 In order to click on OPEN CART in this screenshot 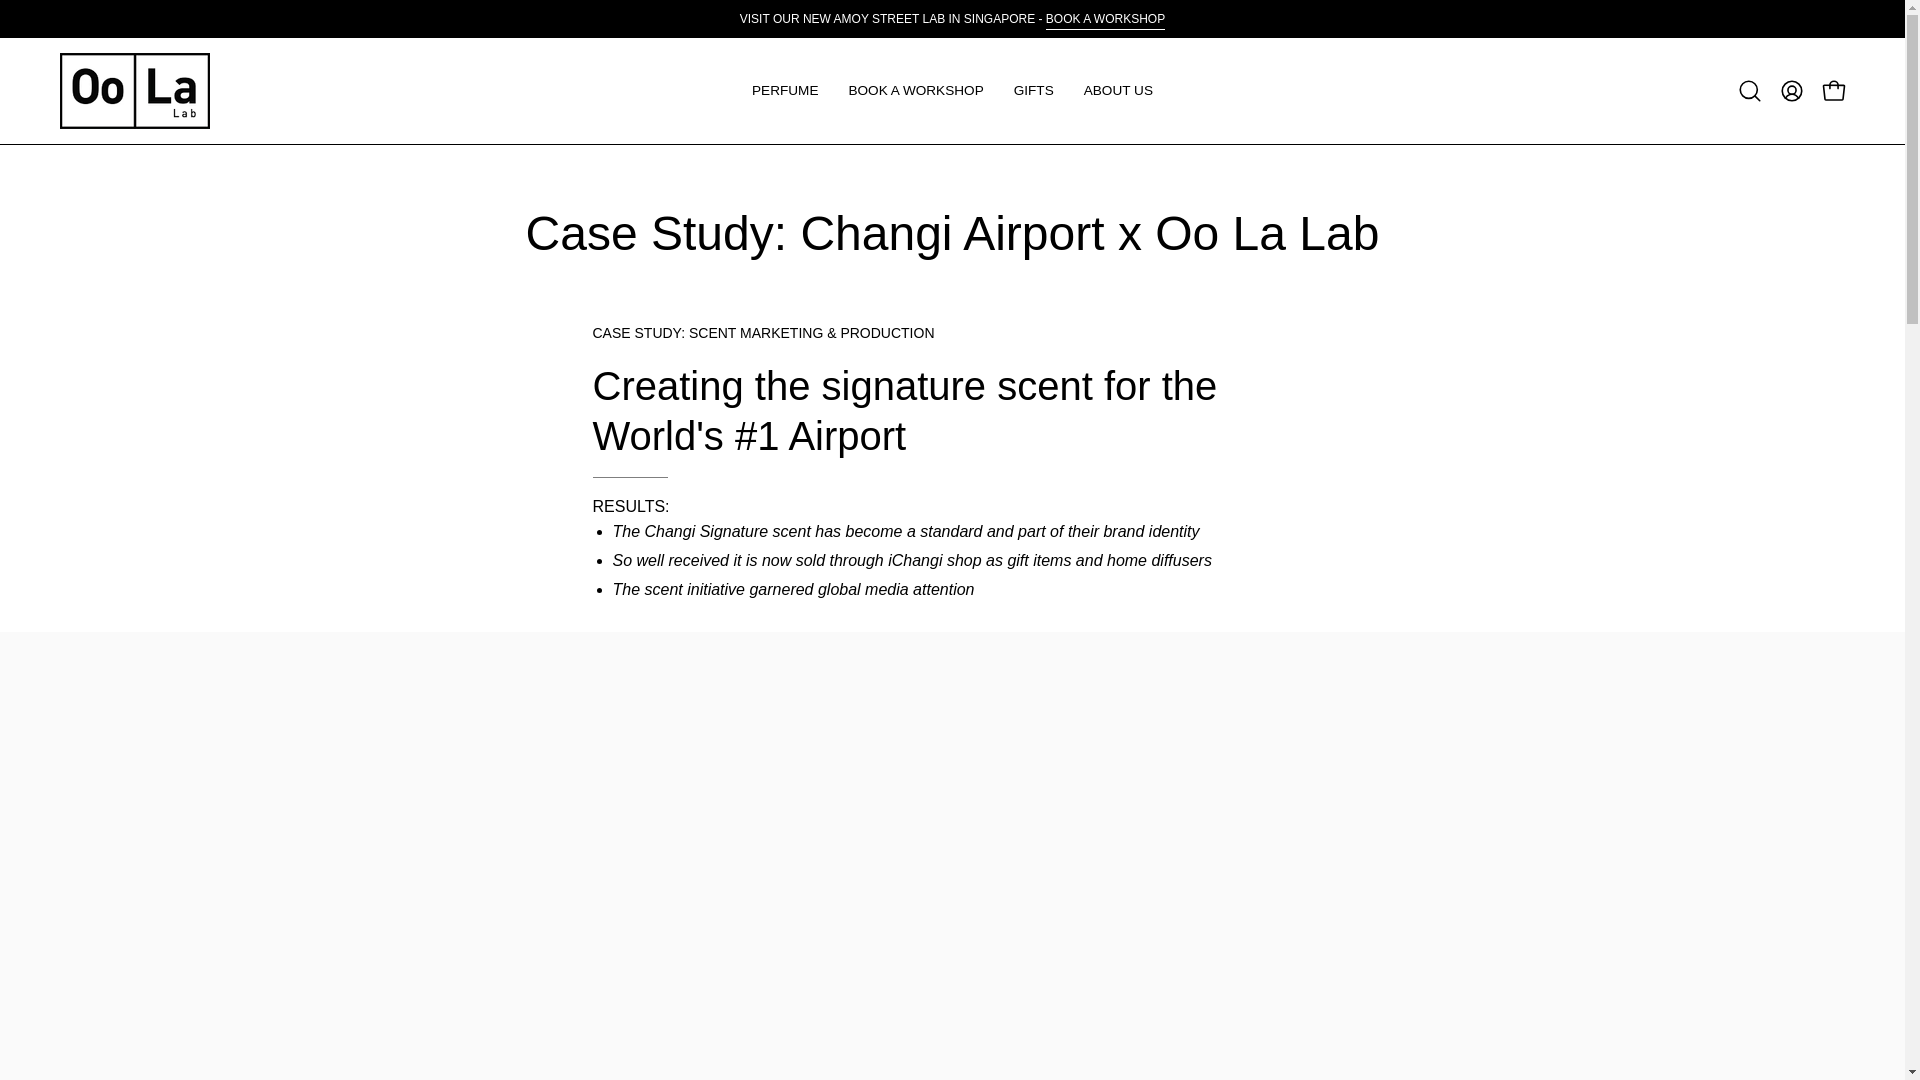, I will do `click(1833, 91)`.